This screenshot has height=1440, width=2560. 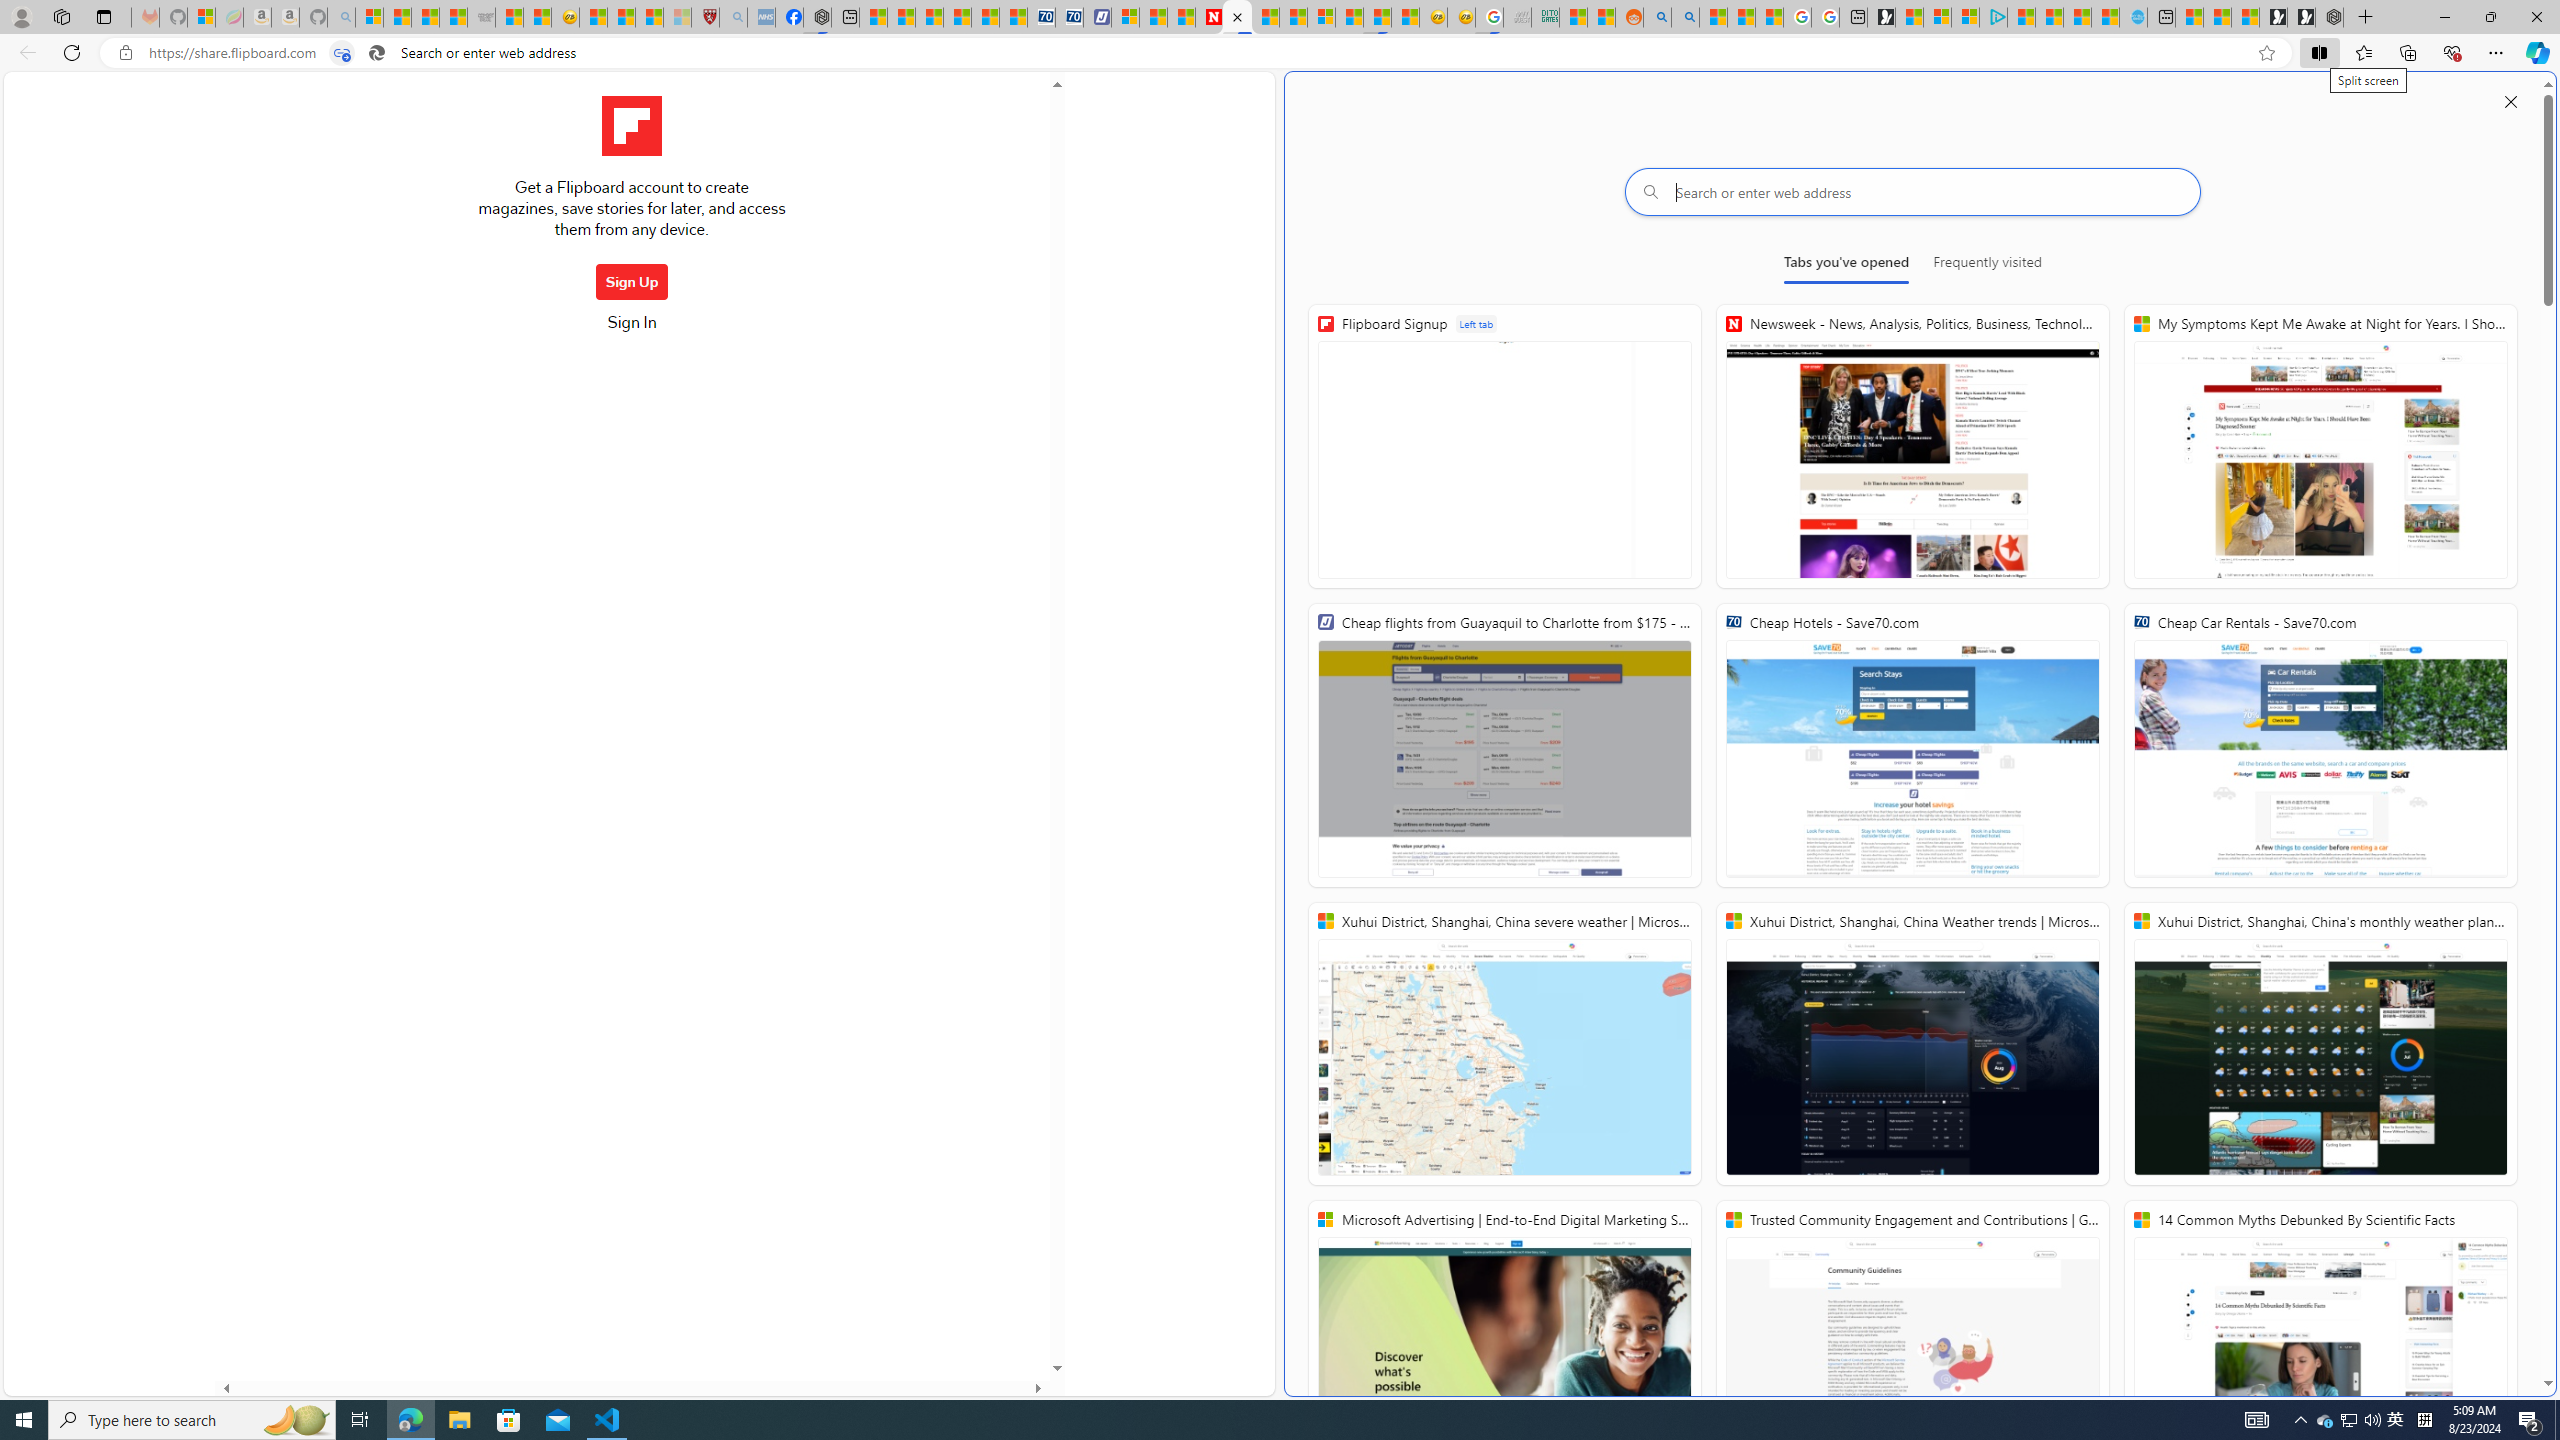 I want to click on Navy Quest, so click(x=1518, y=17).